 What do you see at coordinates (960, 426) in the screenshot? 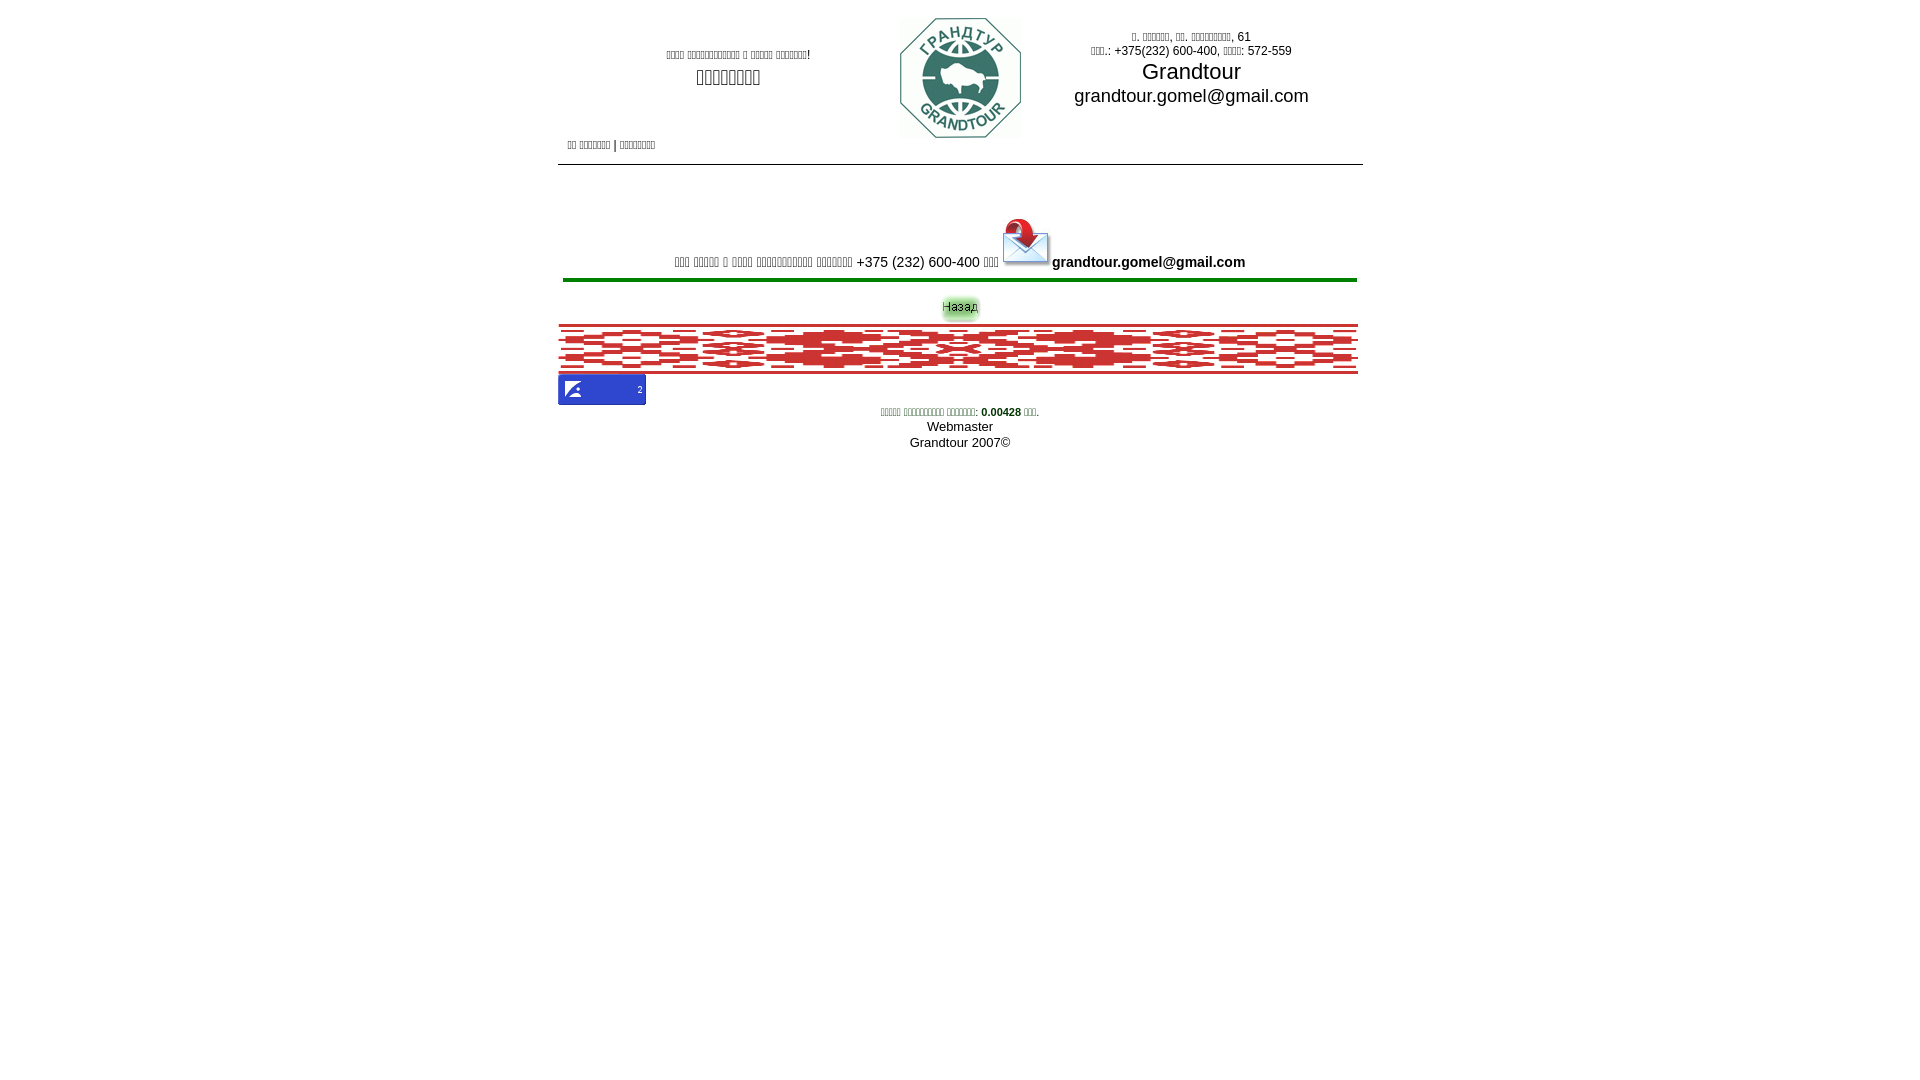
I see `Webmaster` at bounding box center [960, 426].